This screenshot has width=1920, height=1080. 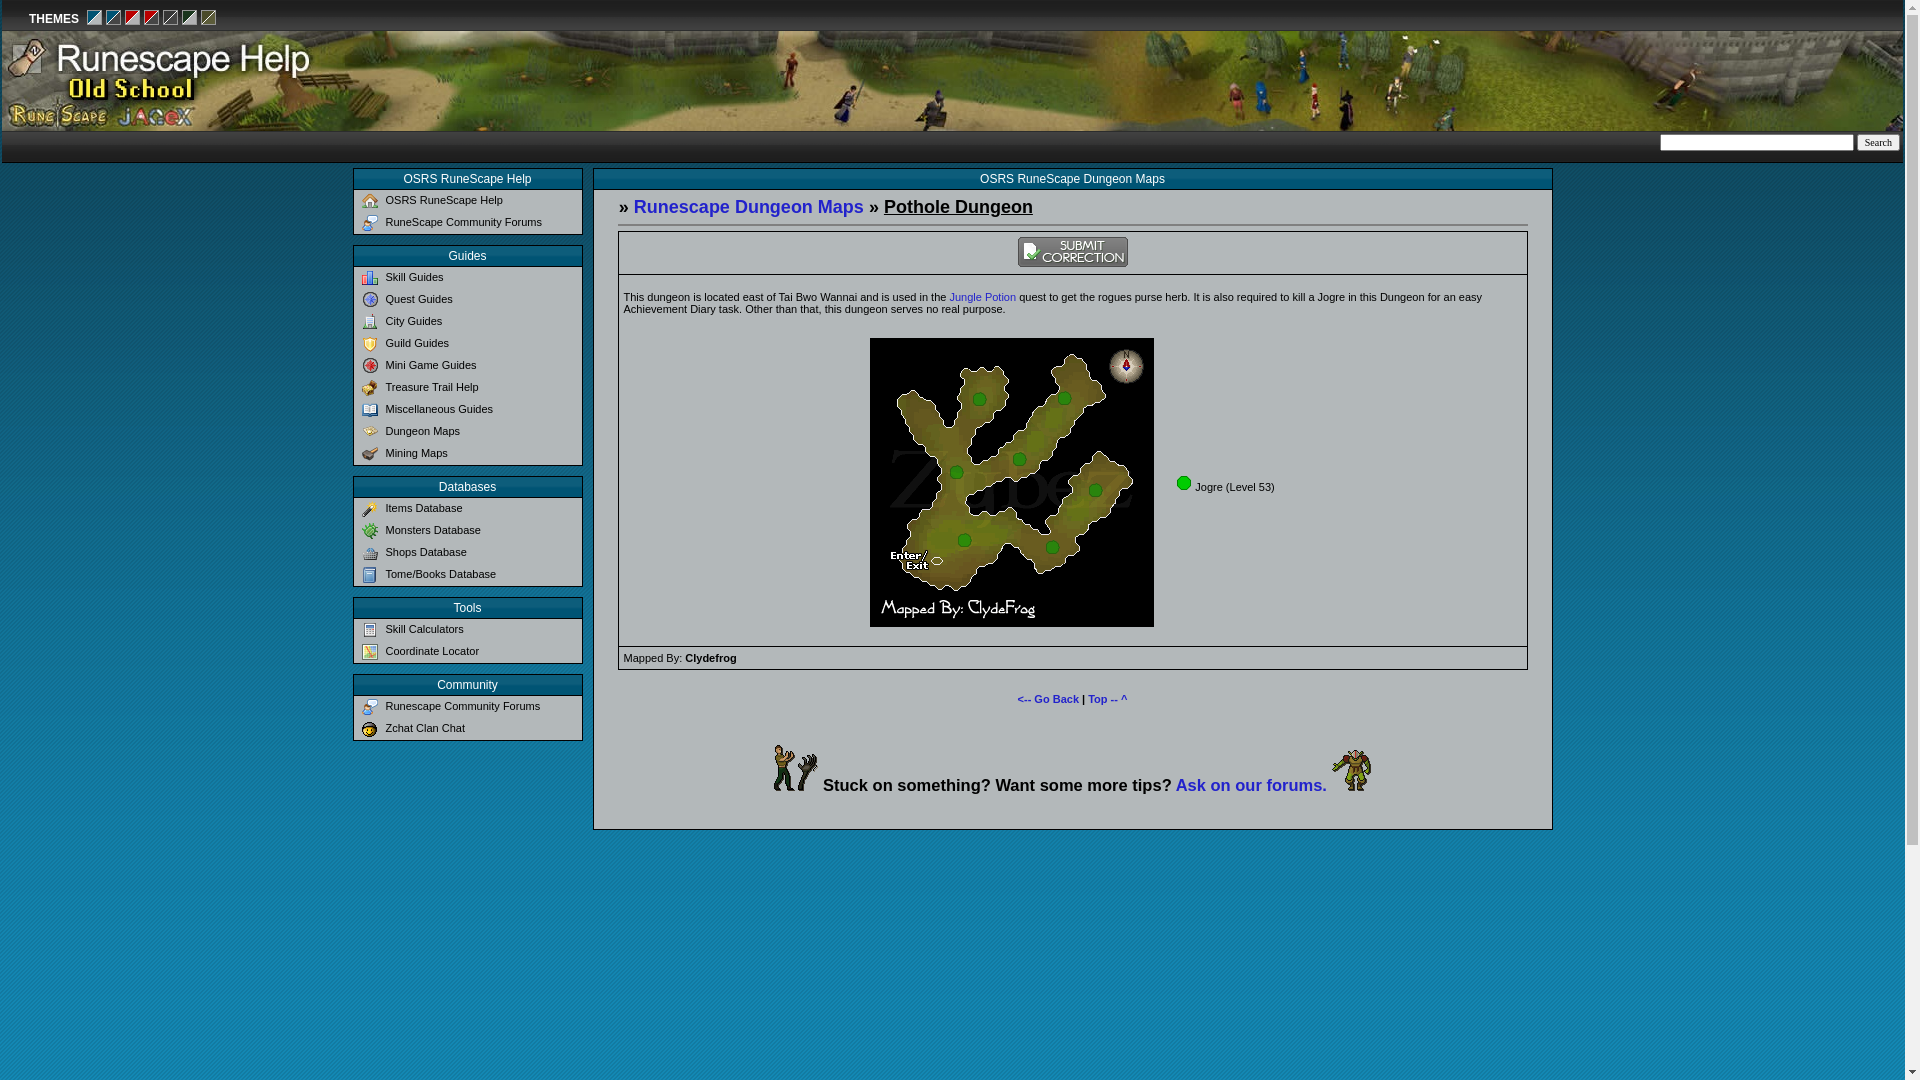 What do you see at coordinates (468, 278) in the screenshot?
I see `Skill Guides` at bounding box center [468, 278].